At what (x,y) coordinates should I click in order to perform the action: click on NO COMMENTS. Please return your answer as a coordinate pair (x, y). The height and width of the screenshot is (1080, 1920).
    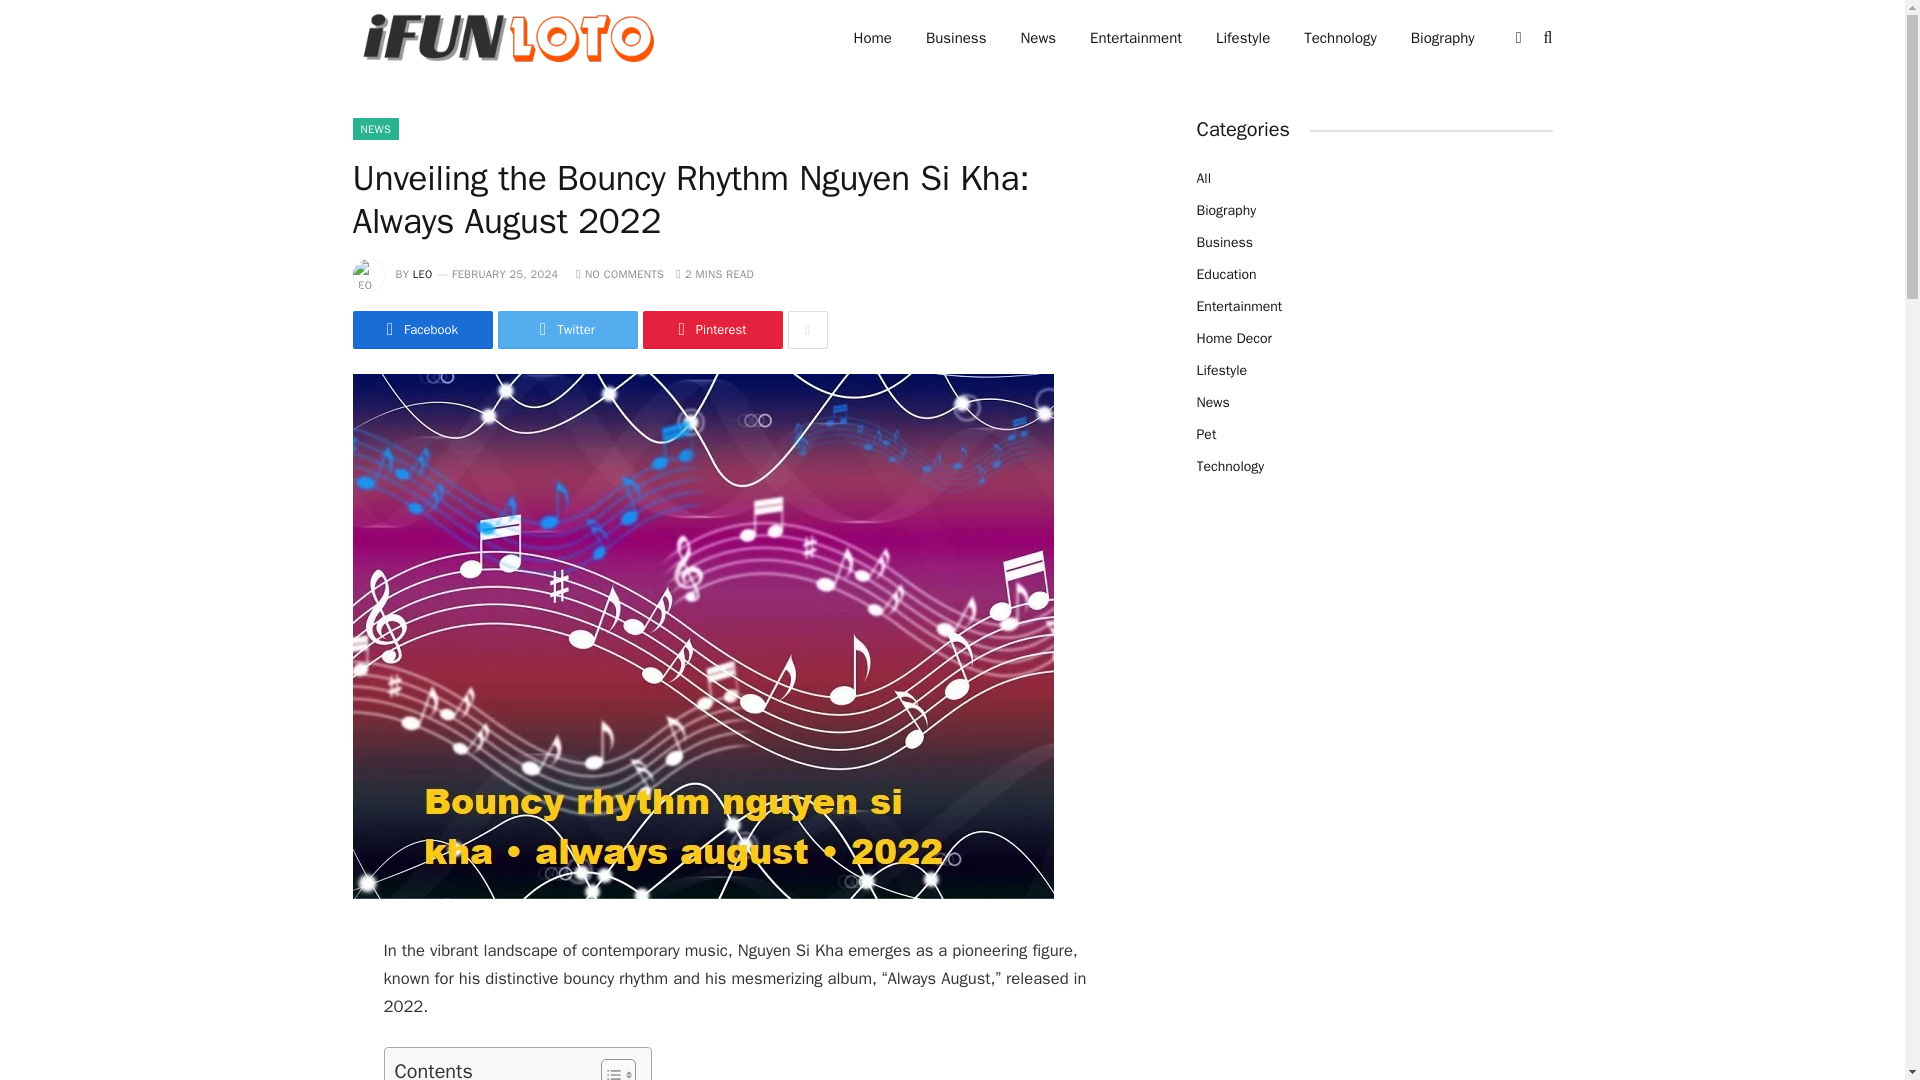
    Looking at the image, I should click on (620, 273).